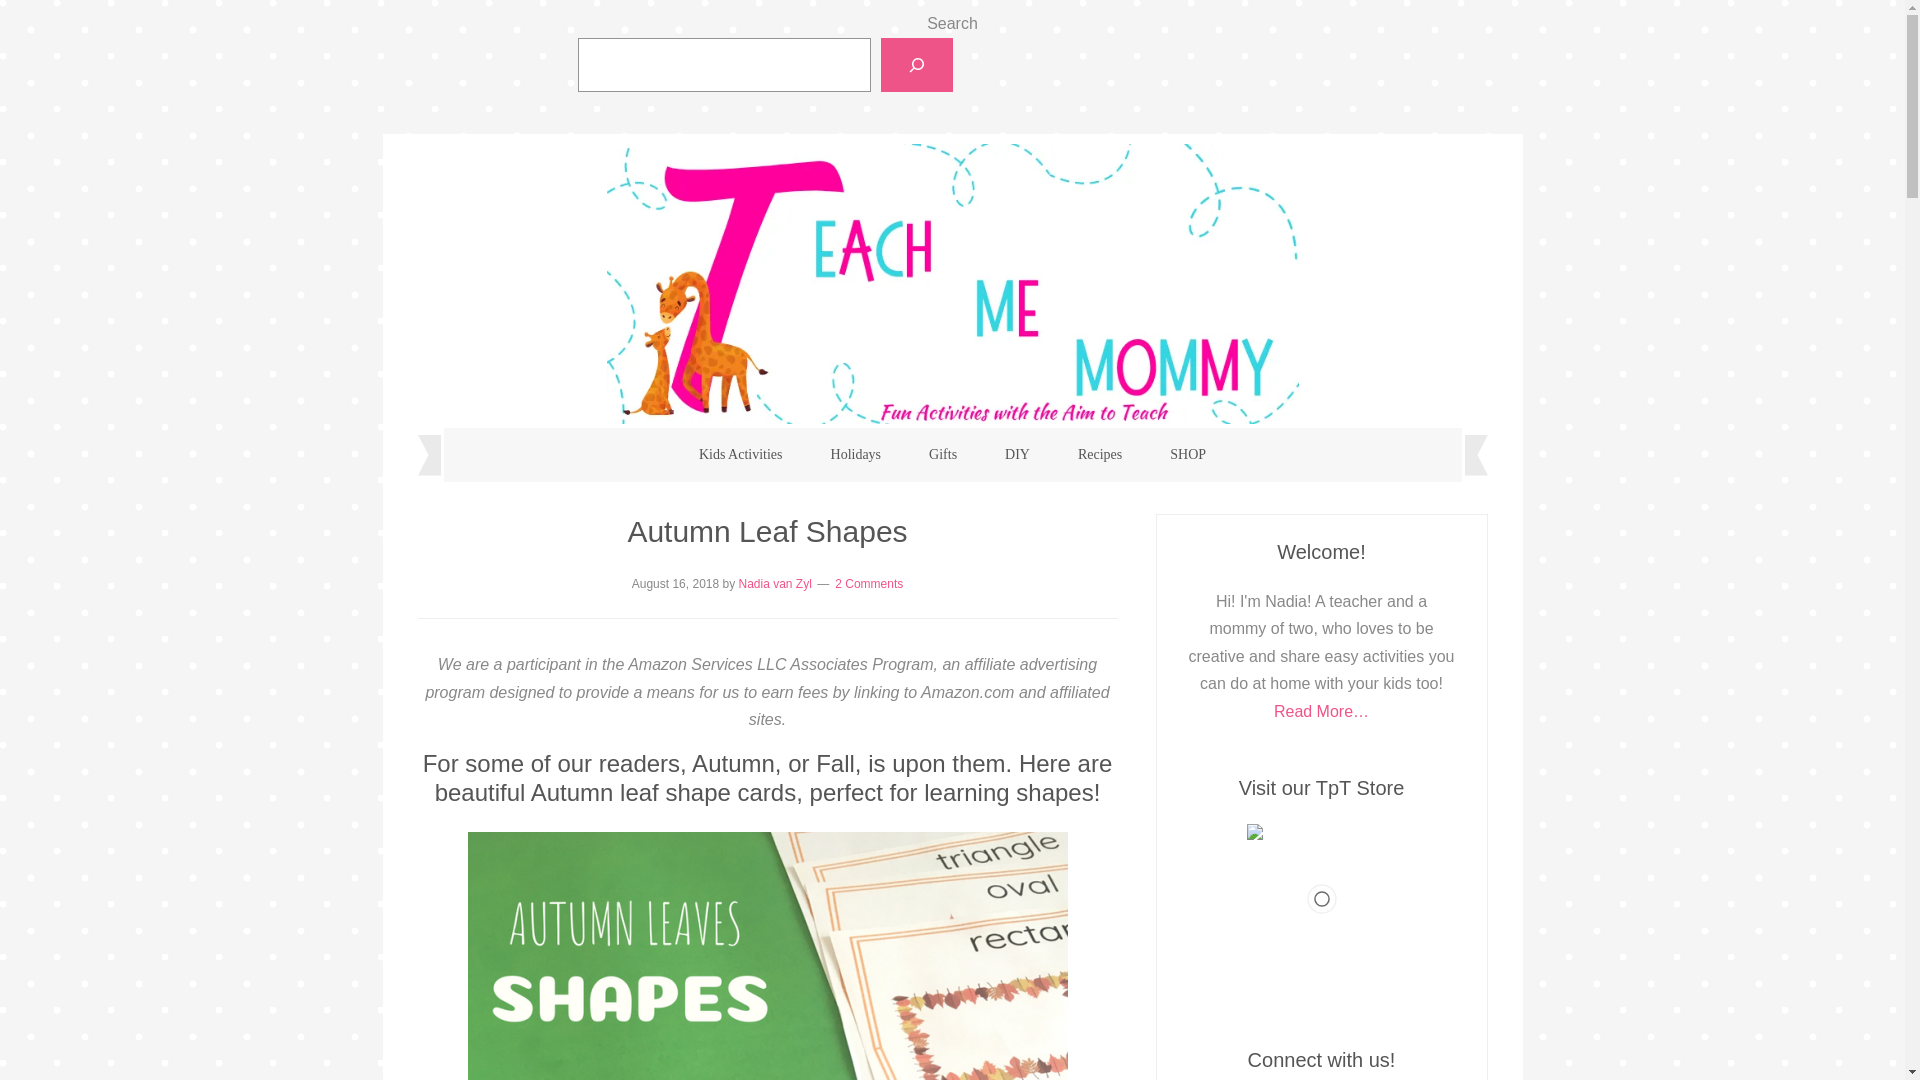 Image resolution: width=1920 pixels, height=1080 pixels. Describe the element at coordinates (740, 454) in the screenshot. I see `Kids Activities` at that location.